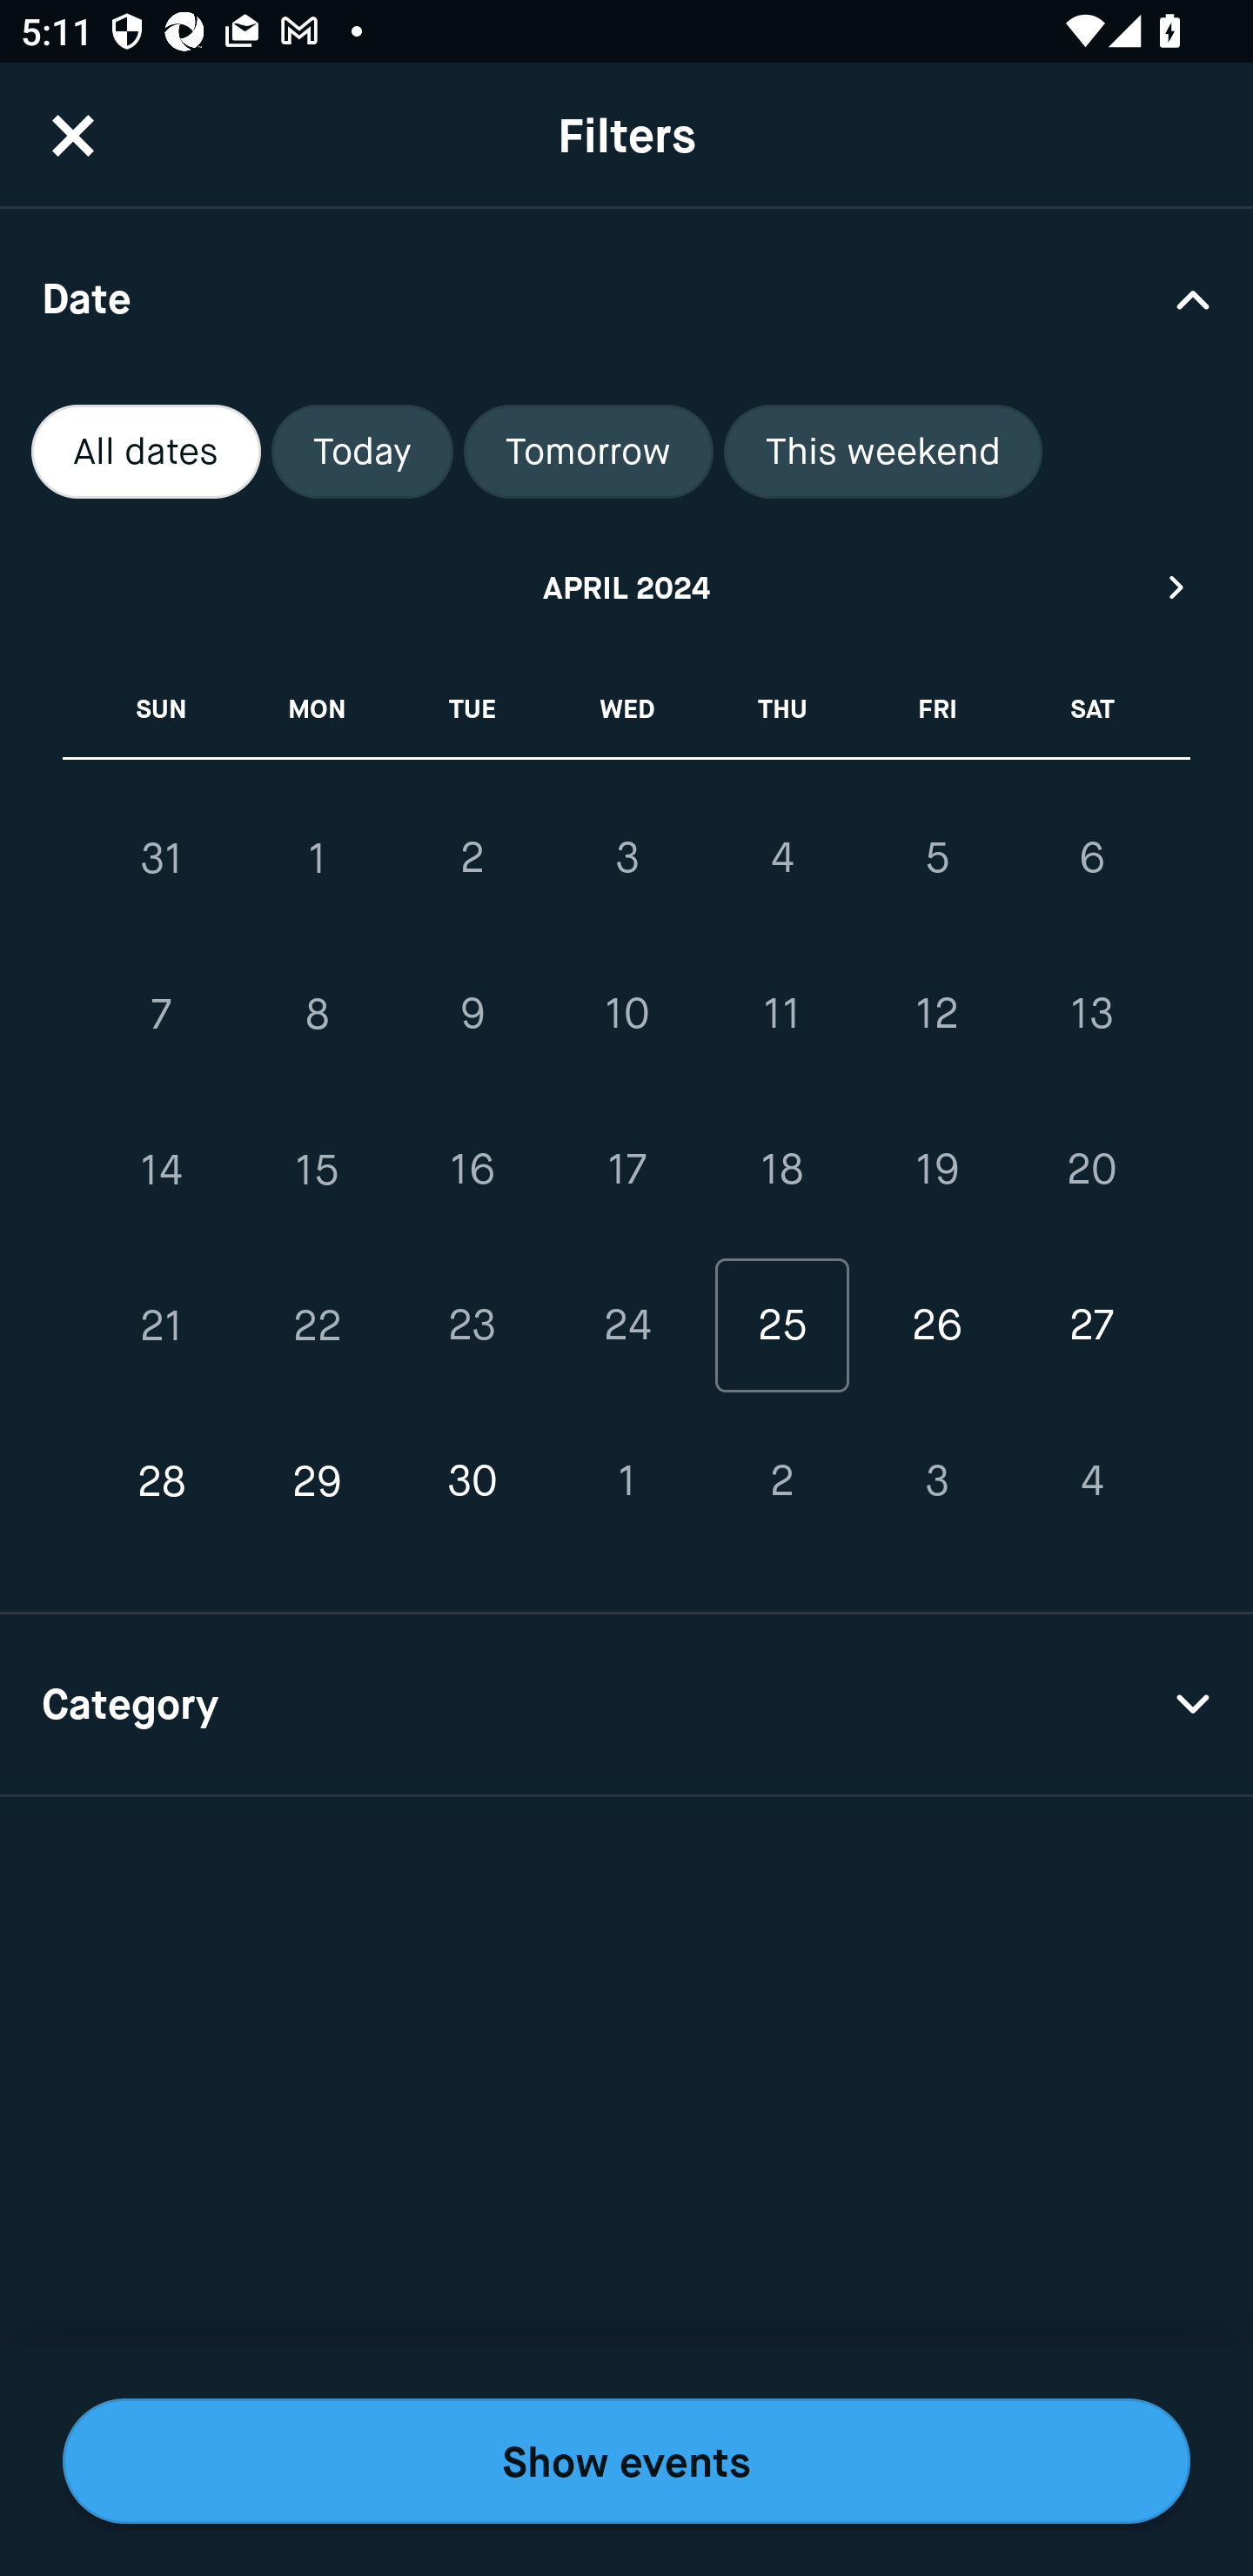  What do you see at coordinates (472, 1170) in the screenshot?
I see `16` at bounding box center [472, 1170].